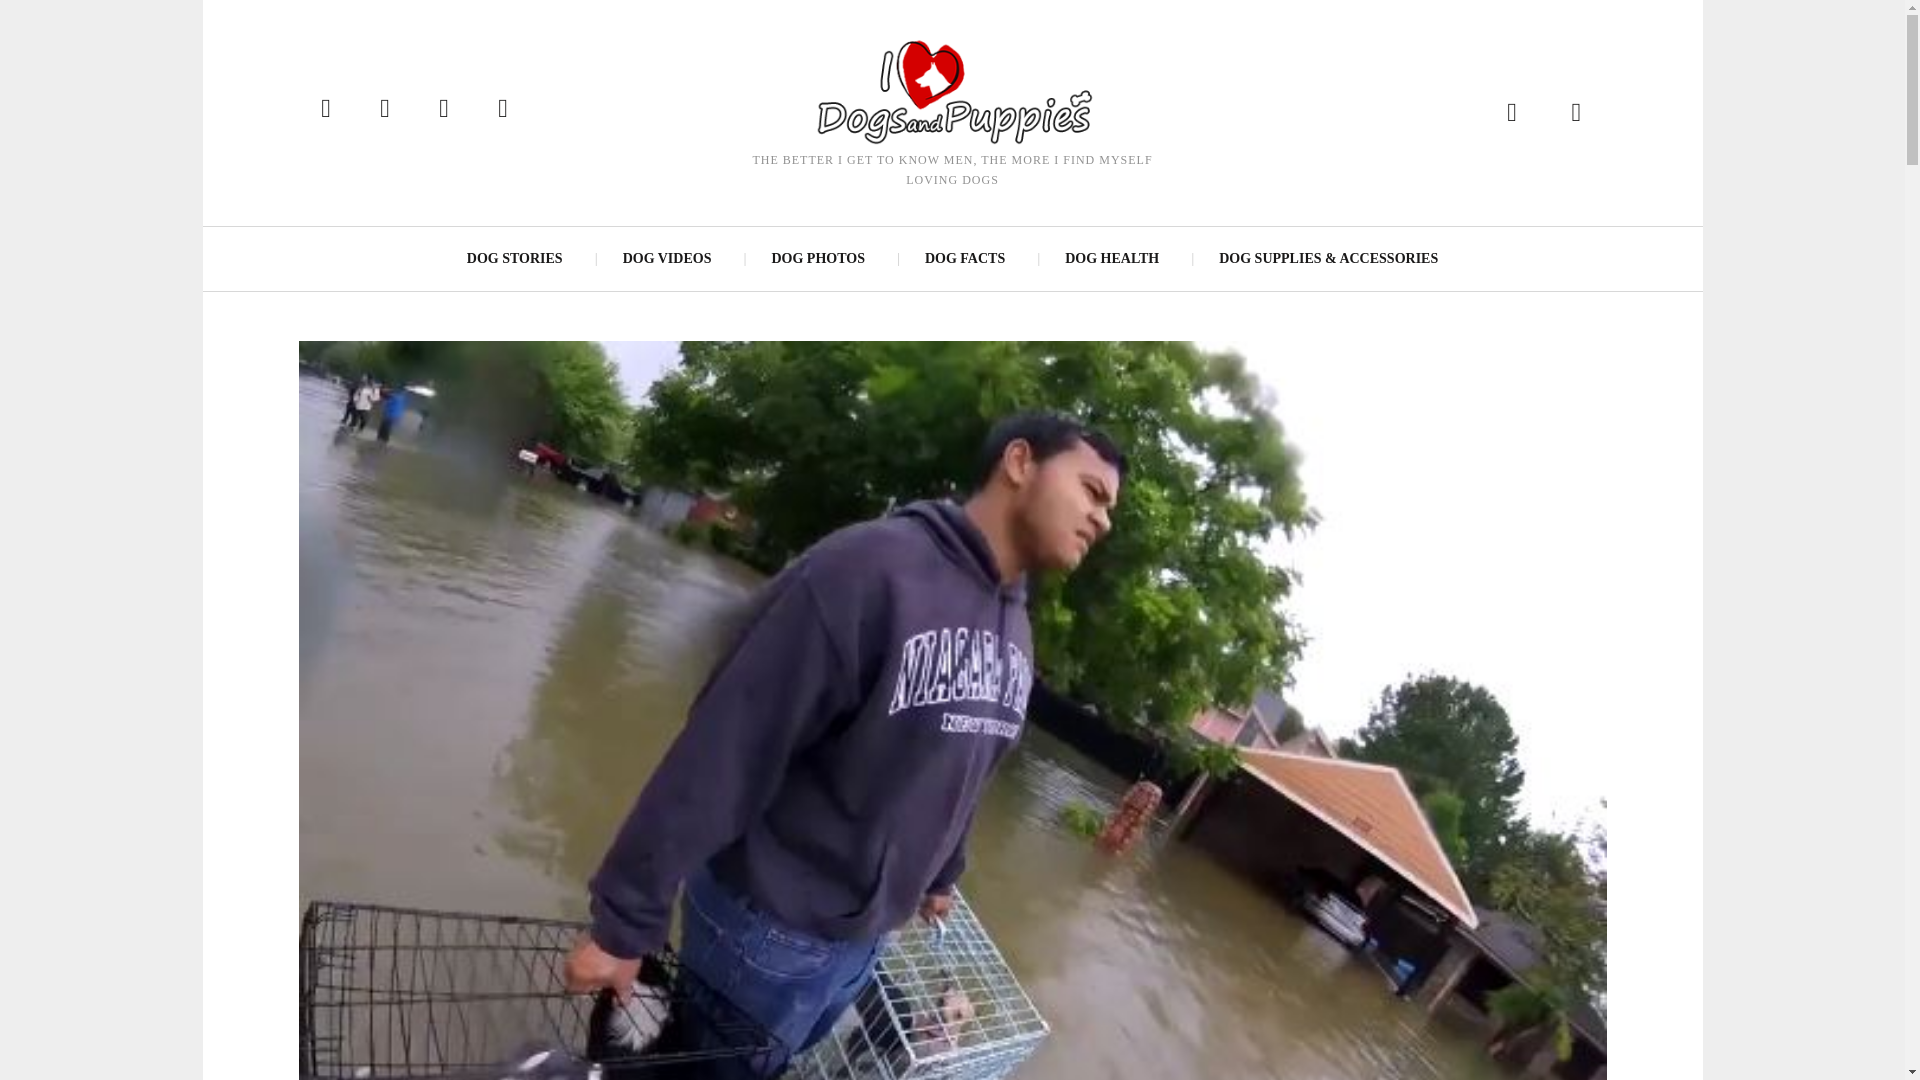  What do you see at coordinates (1112, 258) in the screenshot?
I see `DOG HEALTH` at bounding box center [1112, 258].